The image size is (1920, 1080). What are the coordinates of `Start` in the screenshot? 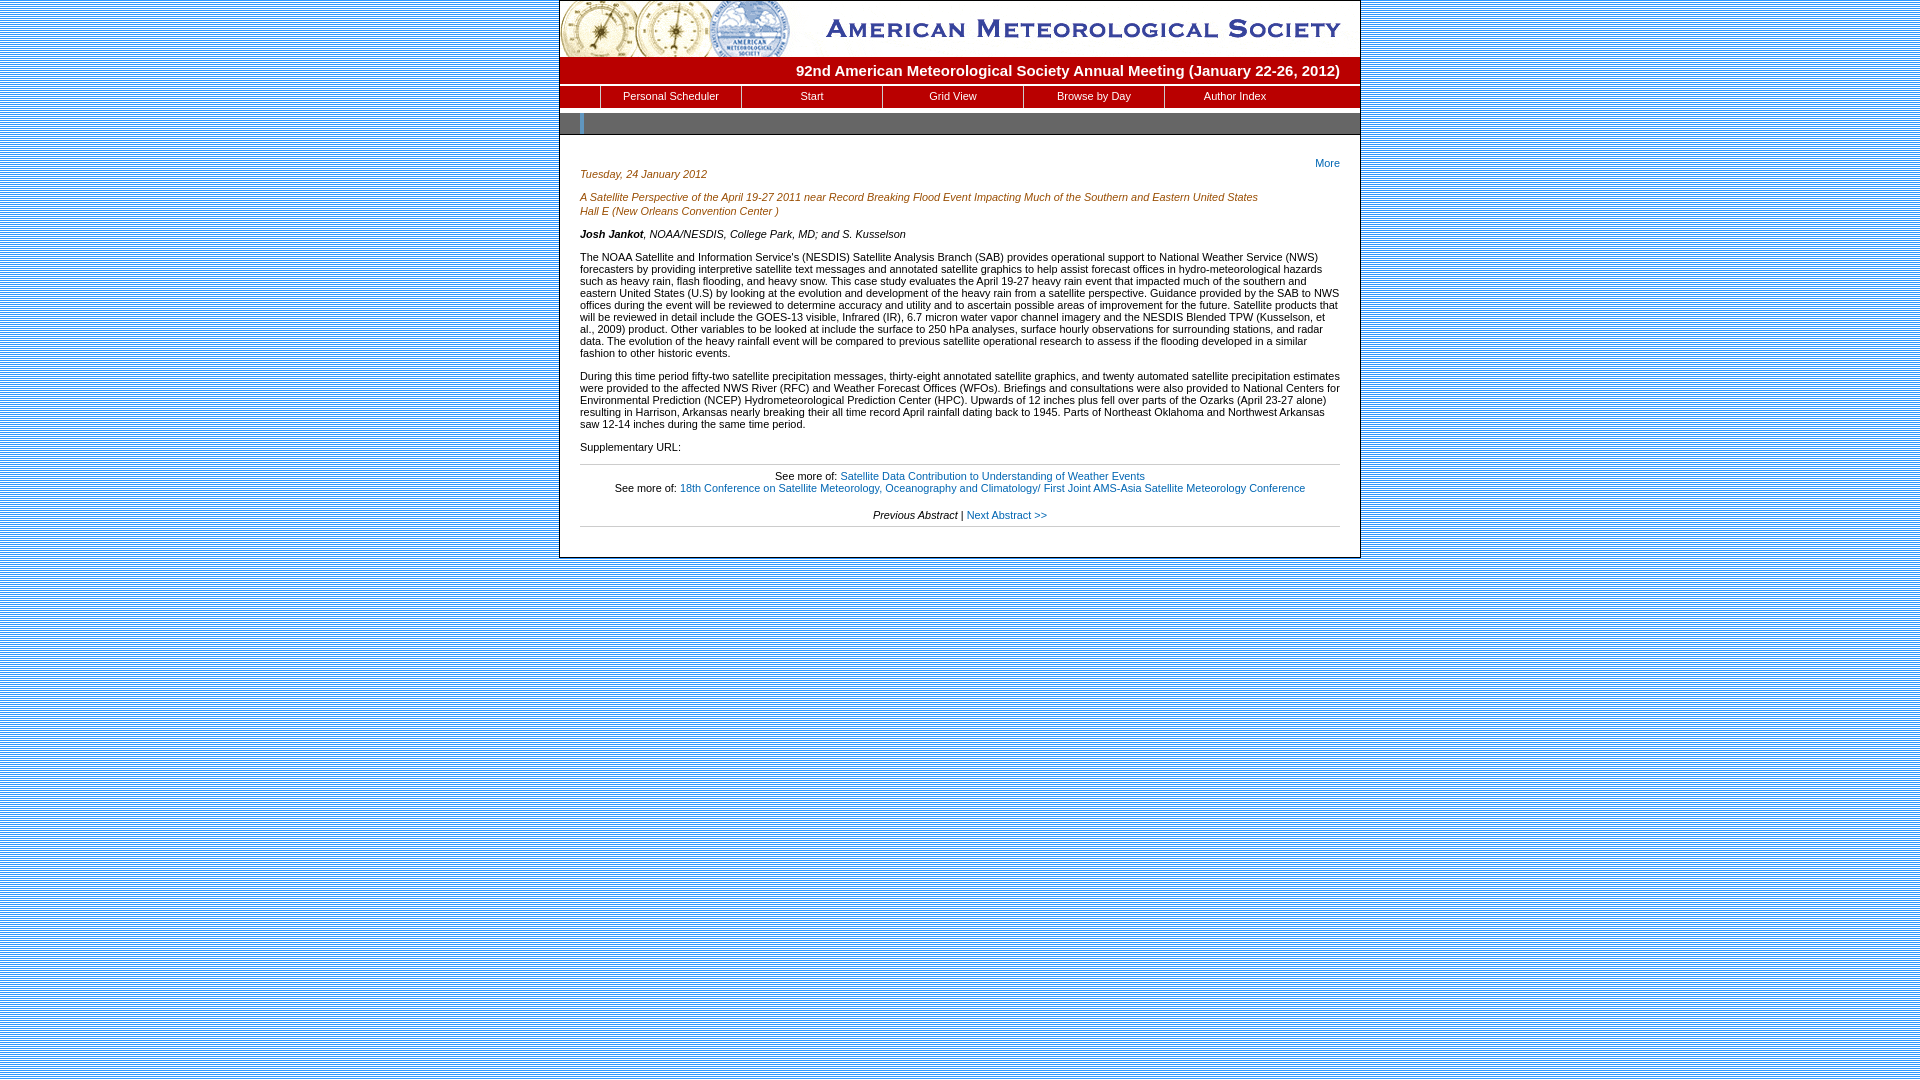 It's located at (811, 97).